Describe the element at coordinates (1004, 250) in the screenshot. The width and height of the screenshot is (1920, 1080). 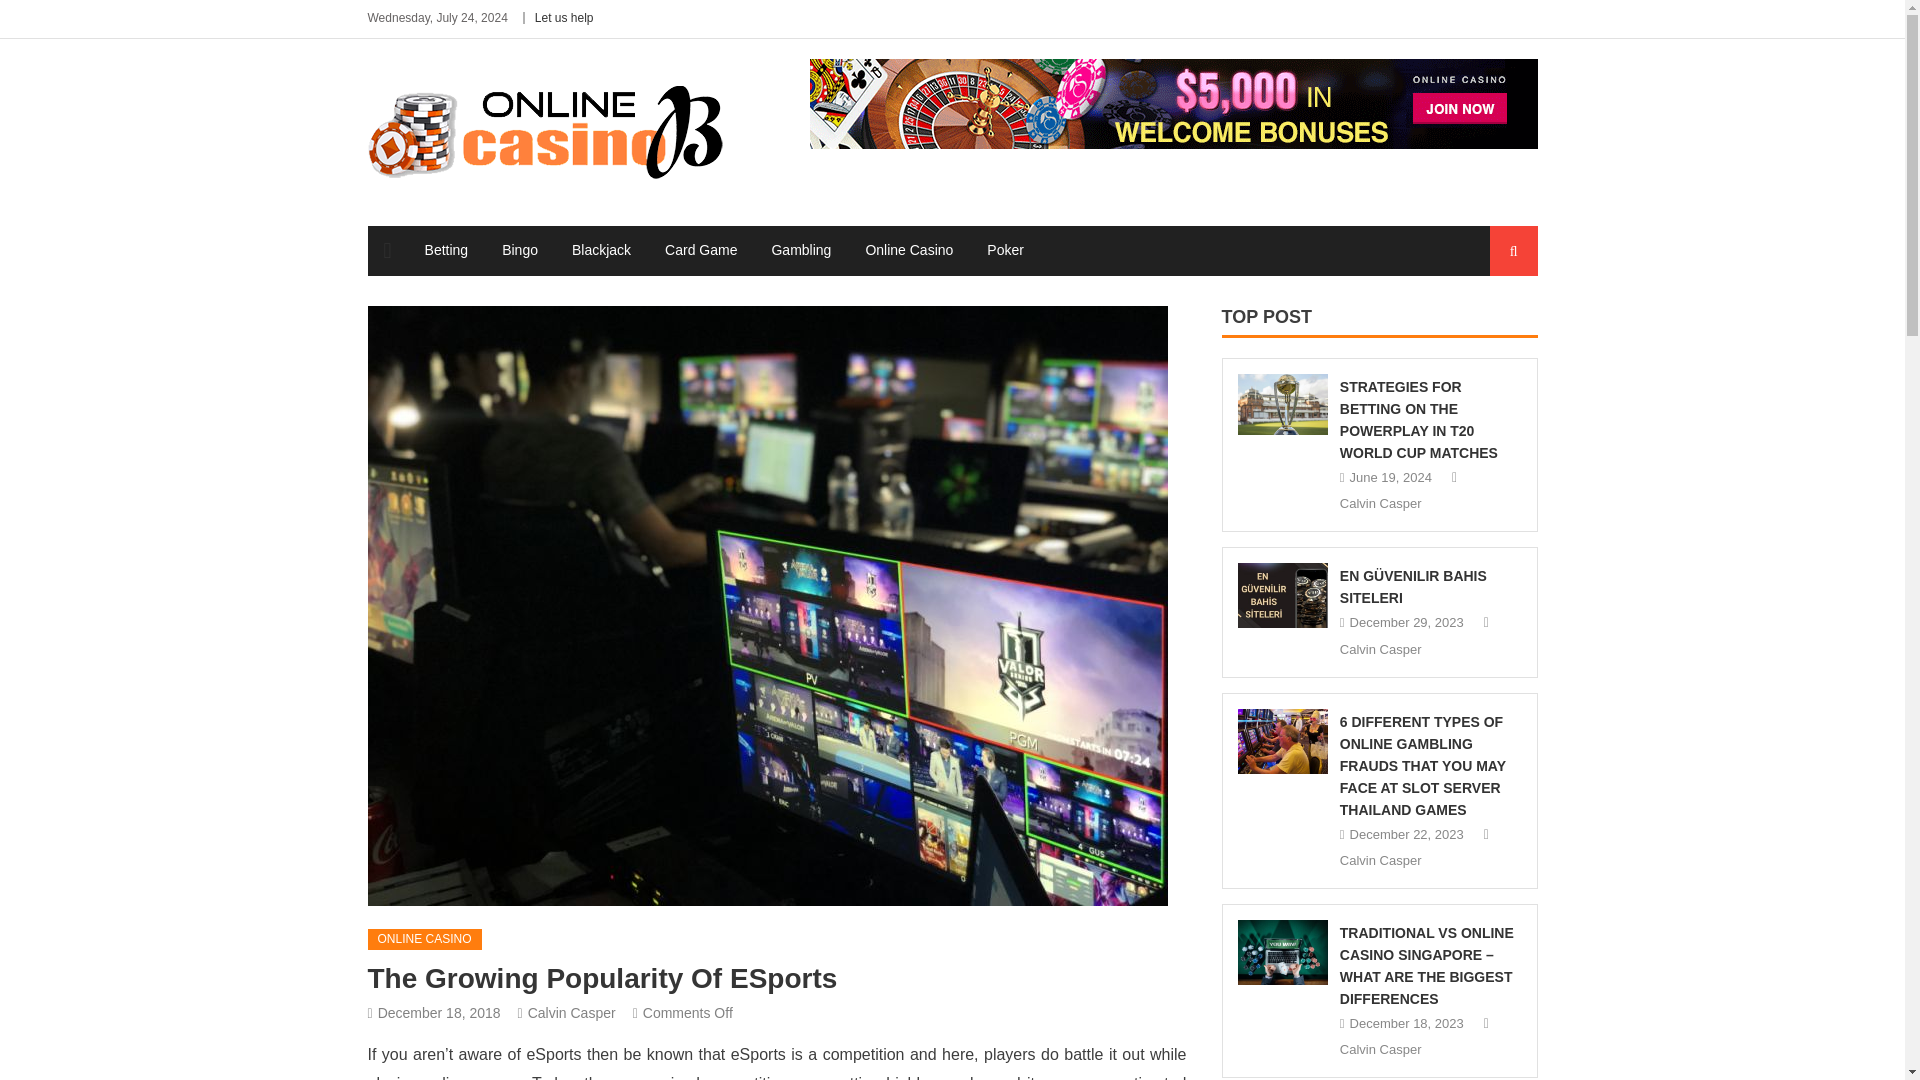
I see `Poker` at that location.